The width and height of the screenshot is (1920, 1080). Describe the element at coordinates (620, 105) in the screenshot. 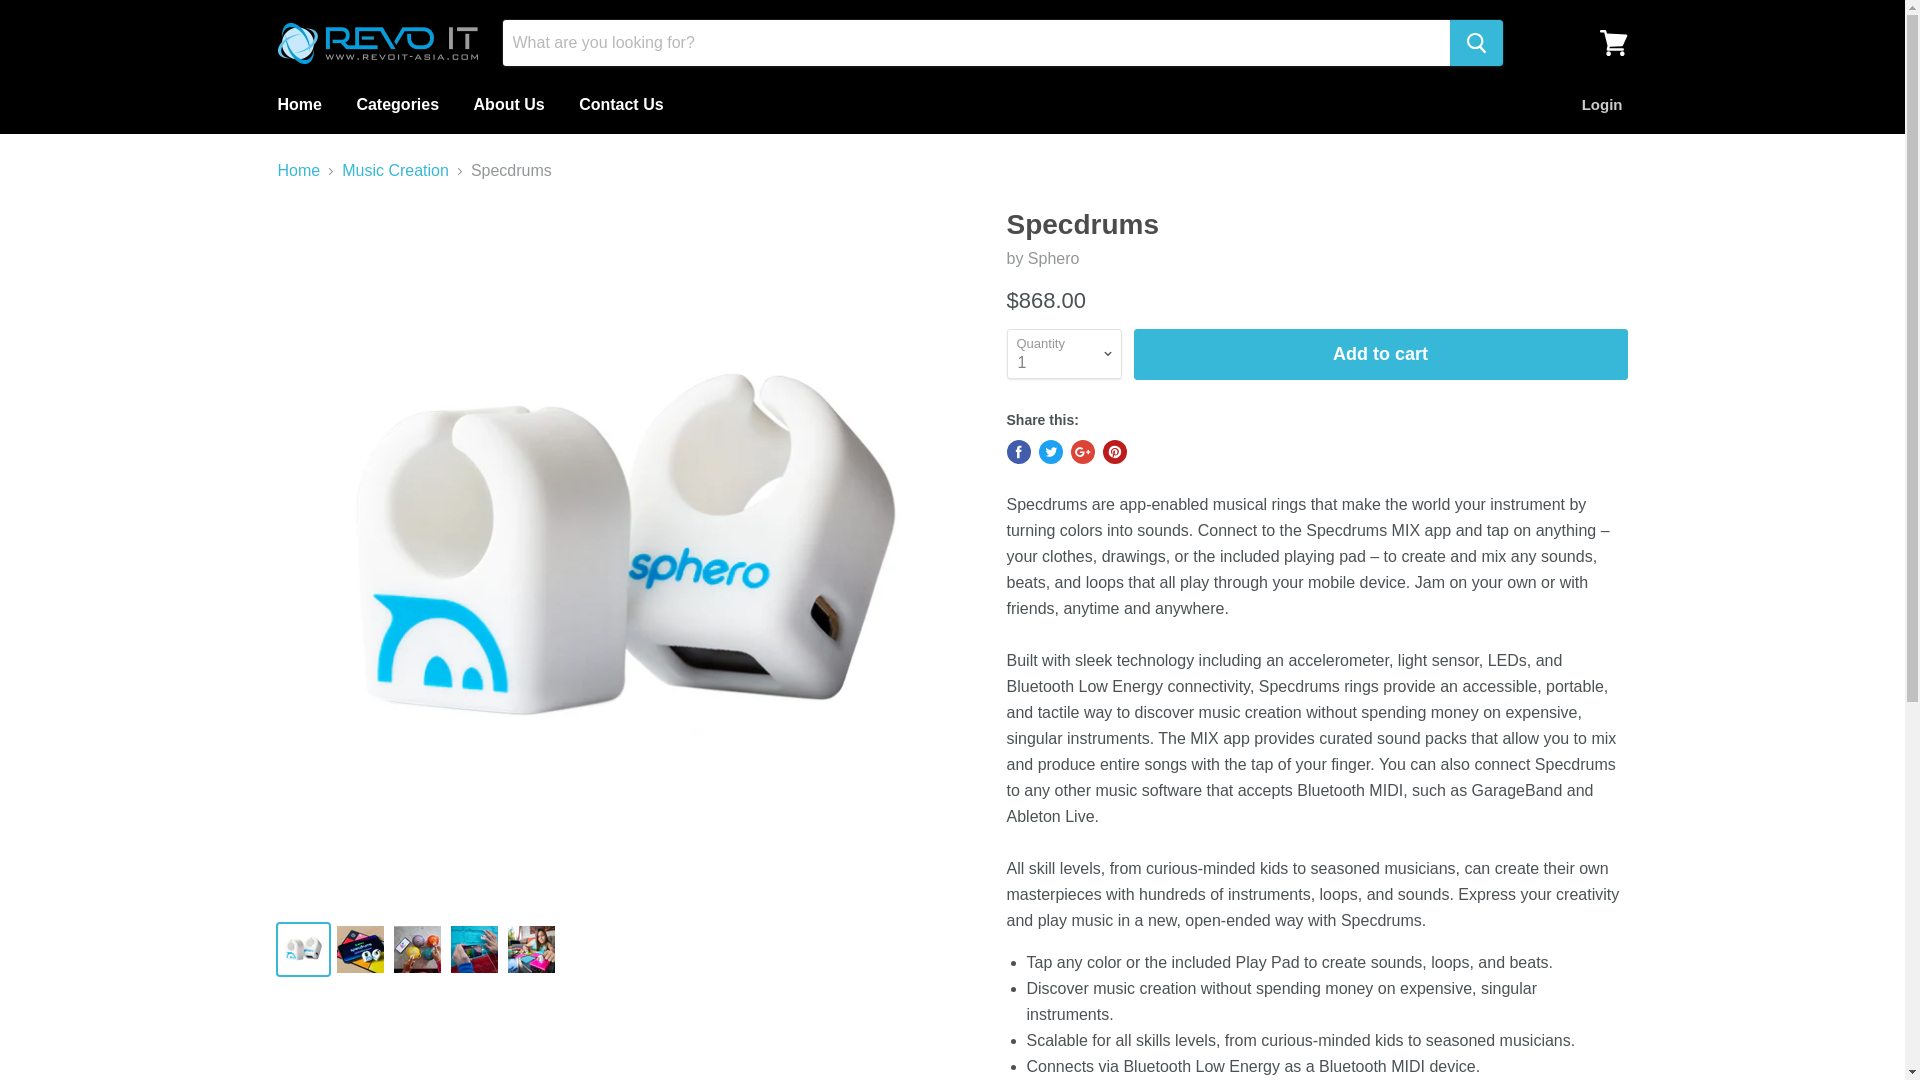

I see `Contact Us` at that location.